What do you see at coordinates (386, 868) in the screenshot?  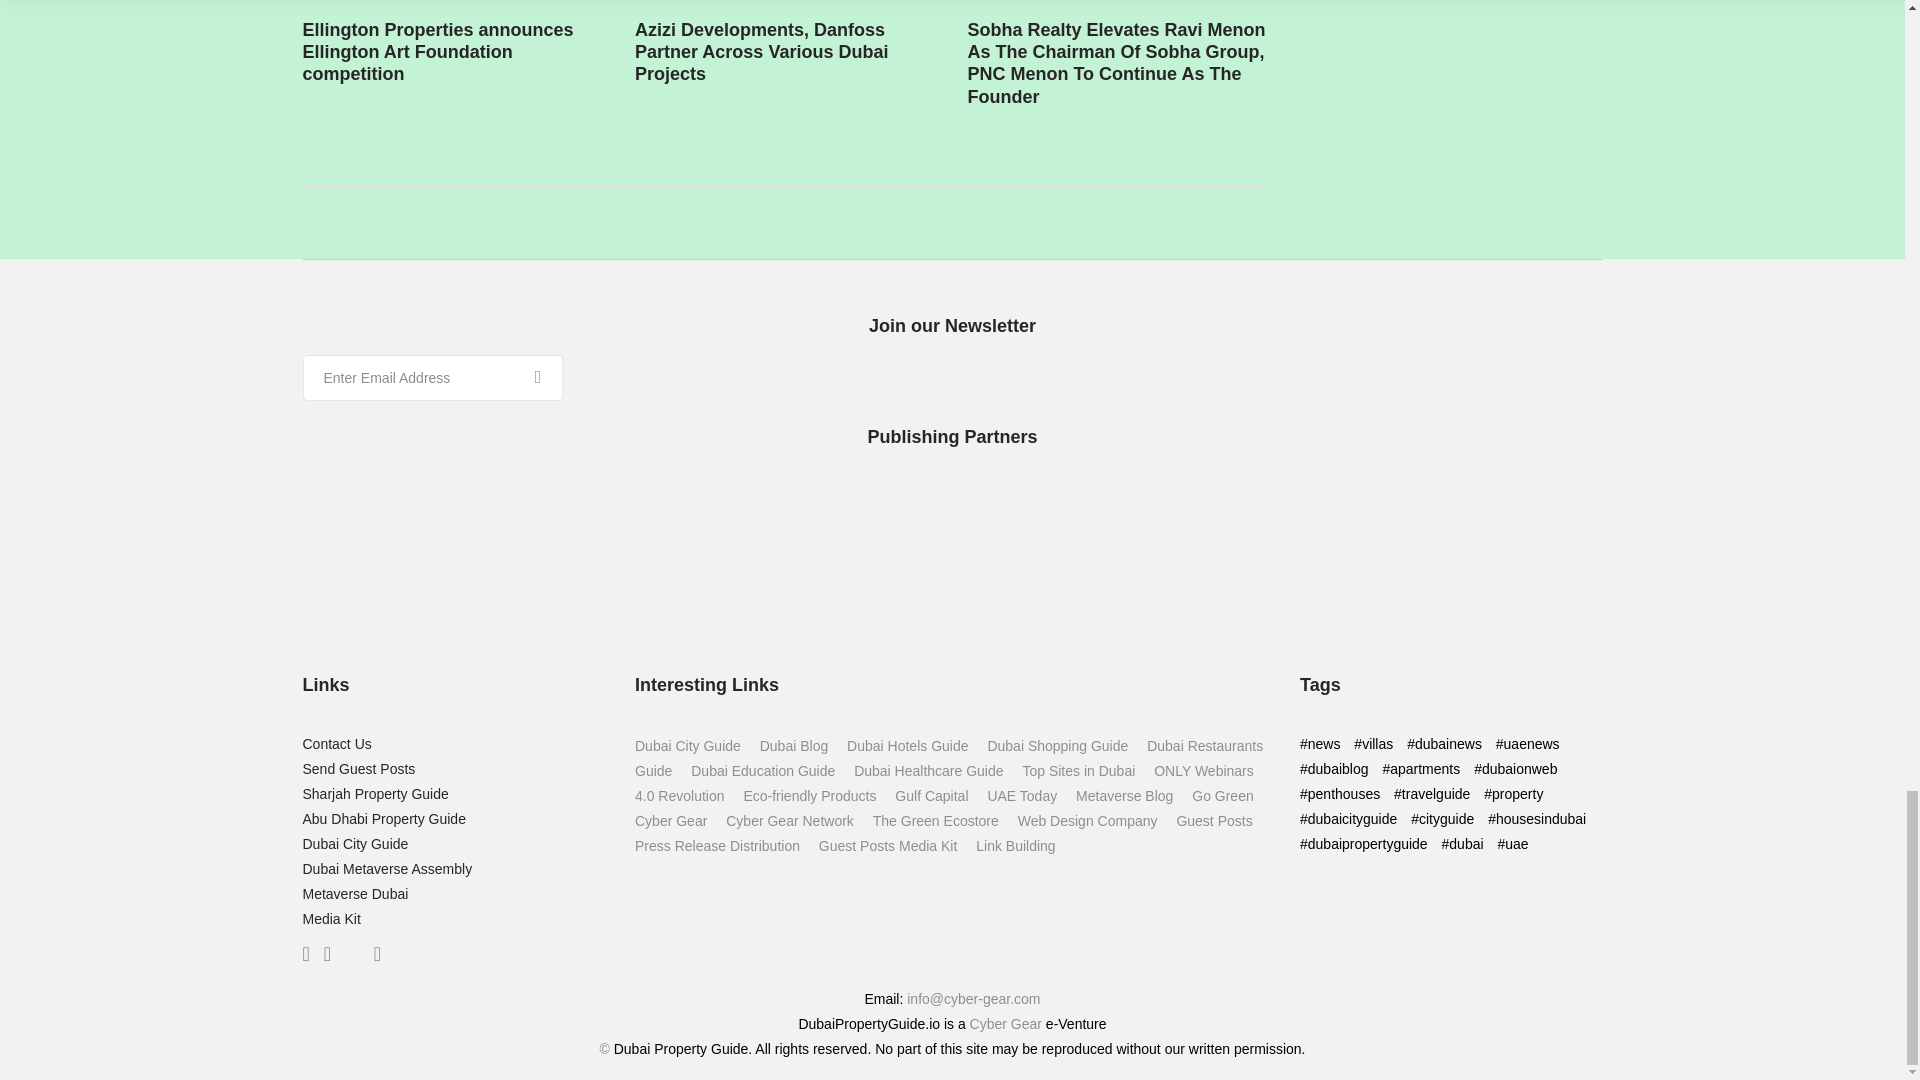 I see `Dubai Metaverse Assembly` at bounding box center [386, 868].